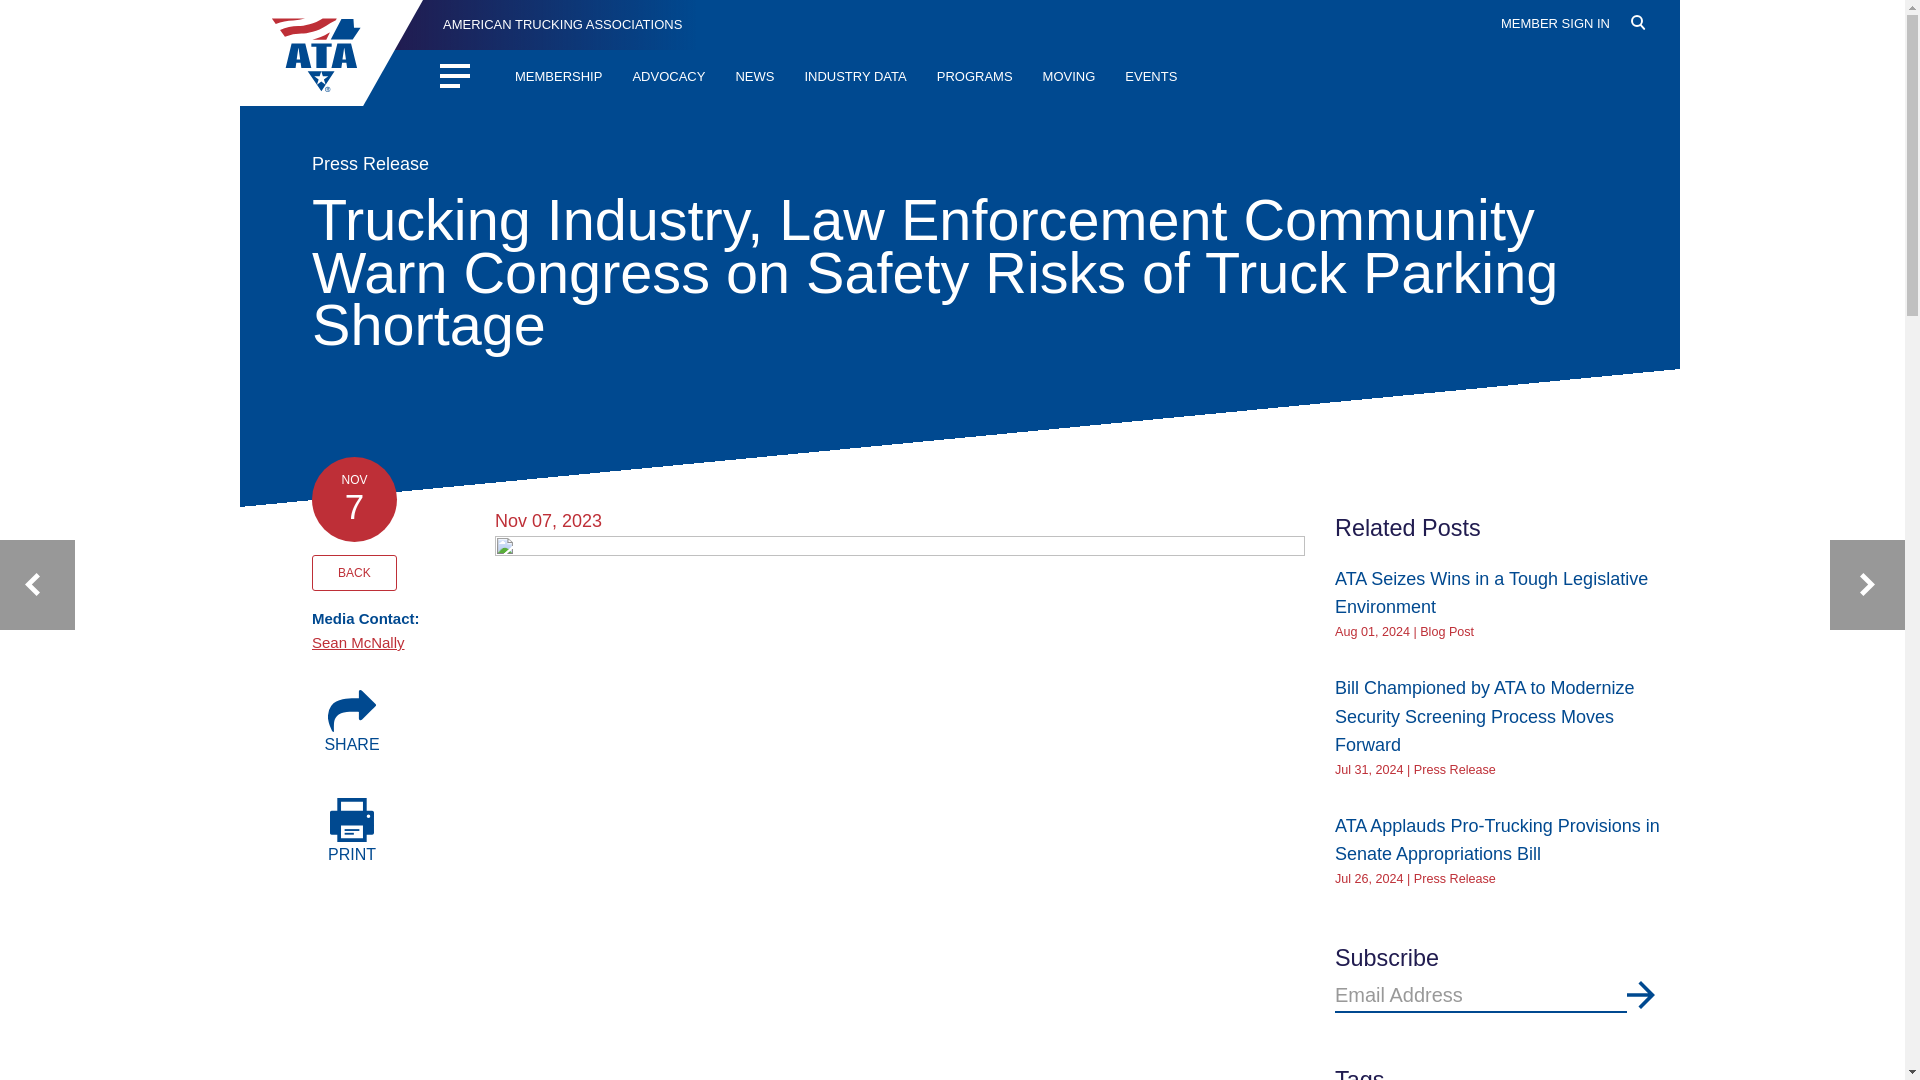 The width and height of the screenshot is (1920, 1080). I want to click on Link to Home around Site Logo image, so click(338, 52).